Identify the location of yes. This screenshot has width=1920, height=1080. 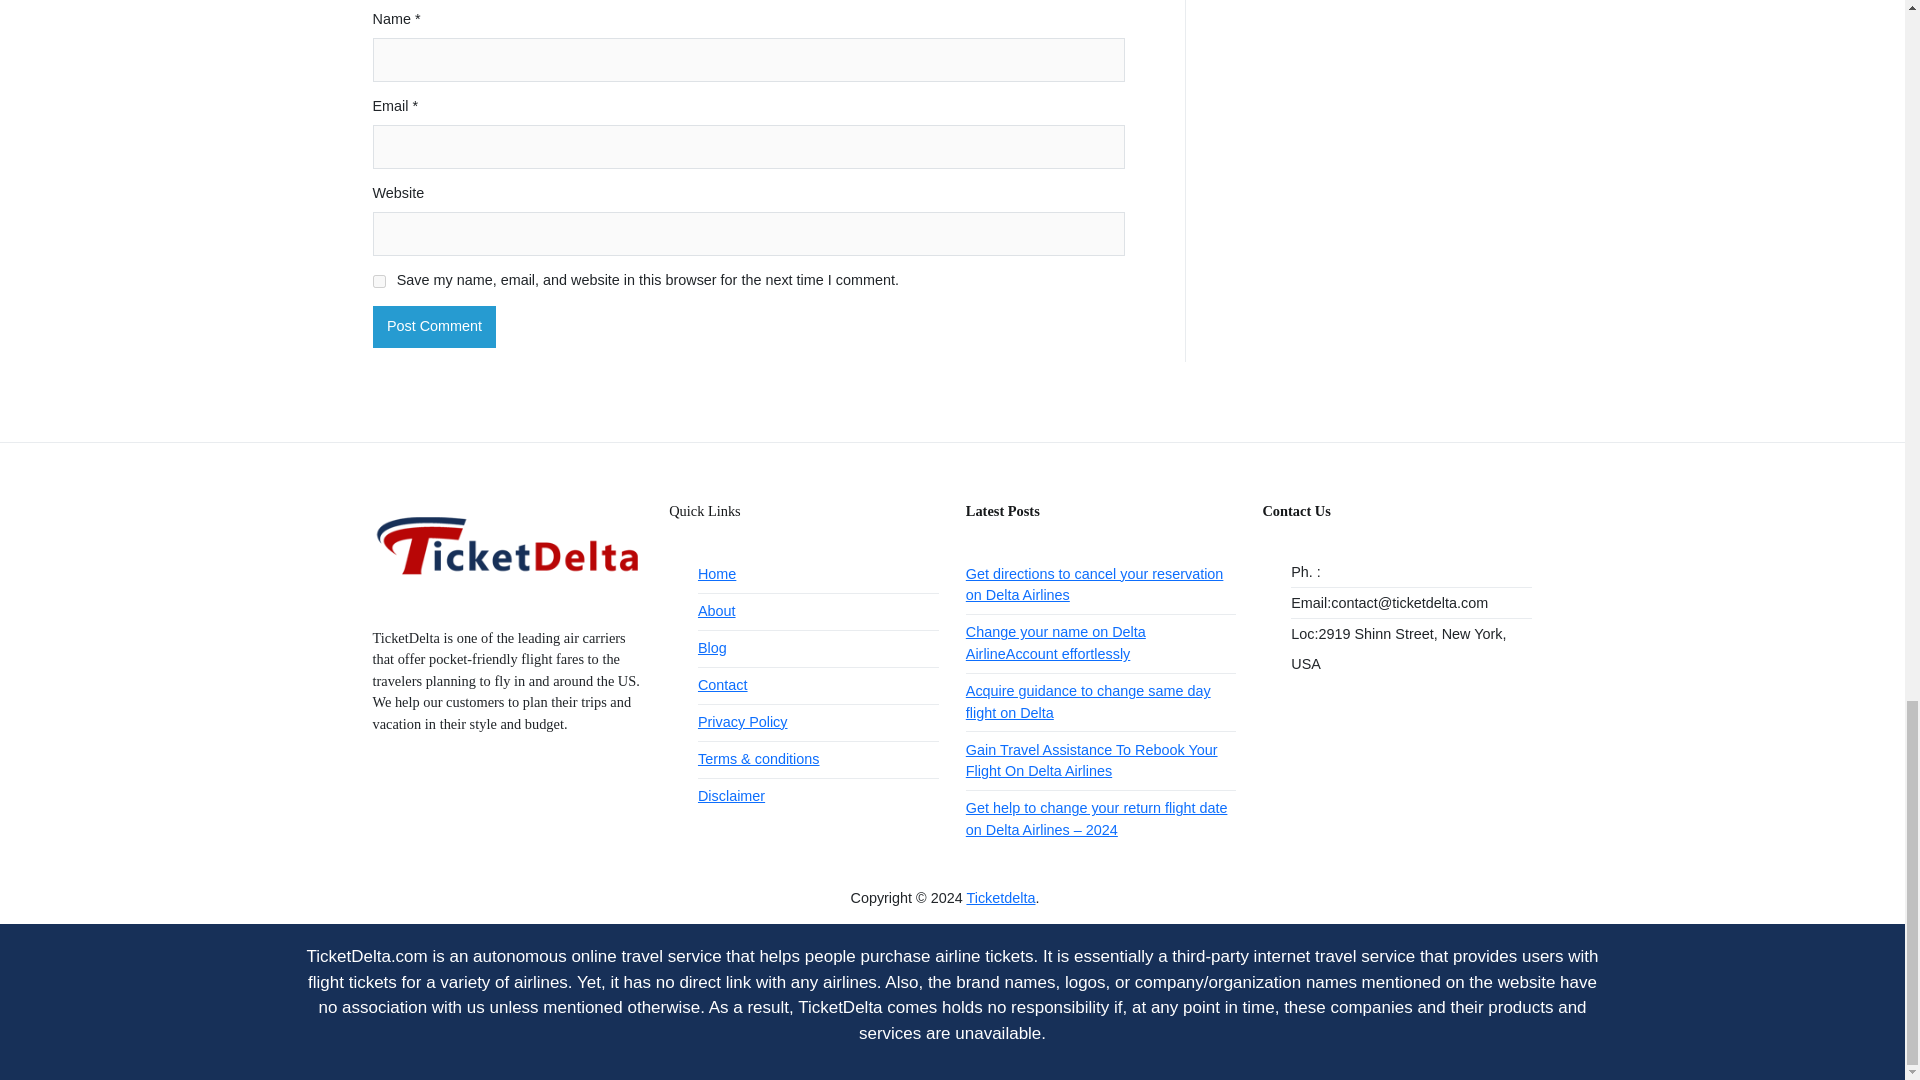
(378, 282).